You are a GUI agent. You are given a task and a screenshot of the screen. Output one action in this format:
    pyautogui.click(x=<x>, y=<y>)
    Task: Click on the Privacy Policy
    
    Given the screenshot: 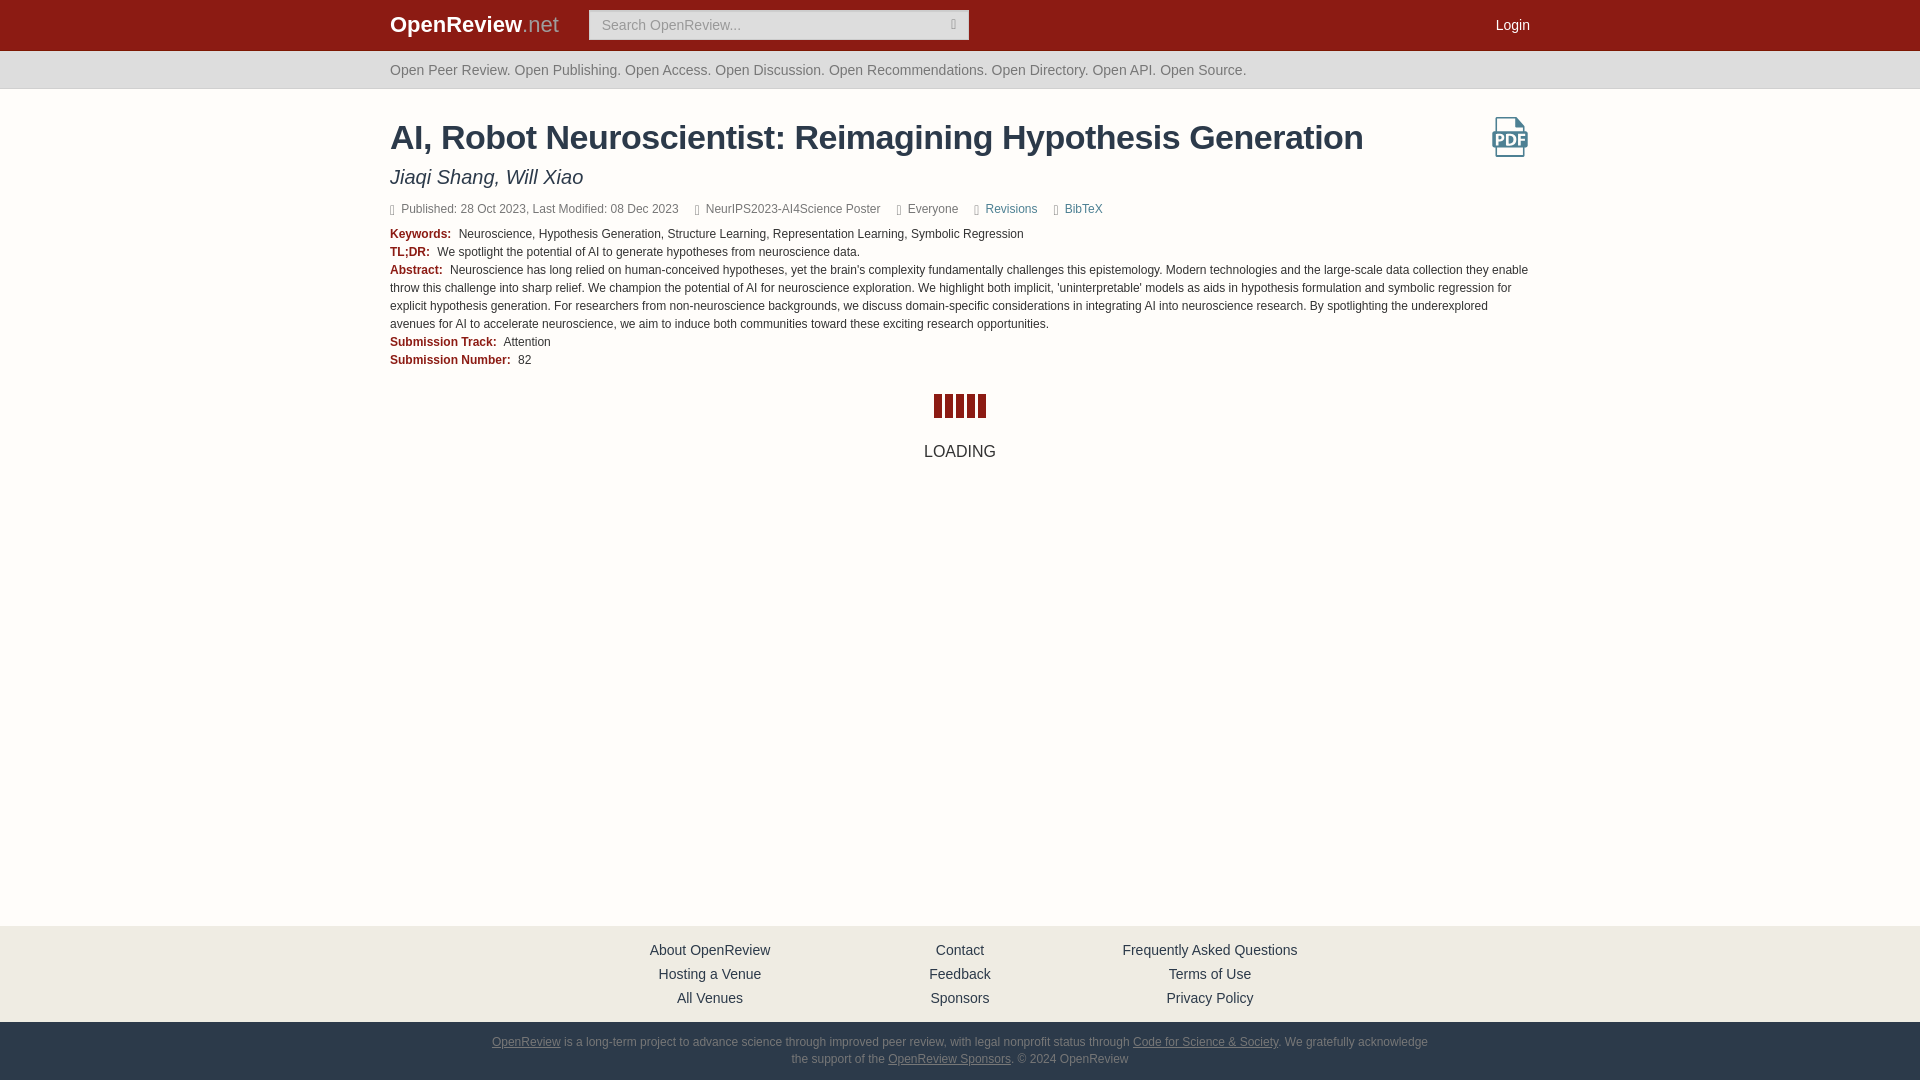 What is the action you would take?
    pyautogui.click(x=1209, y=998)
    